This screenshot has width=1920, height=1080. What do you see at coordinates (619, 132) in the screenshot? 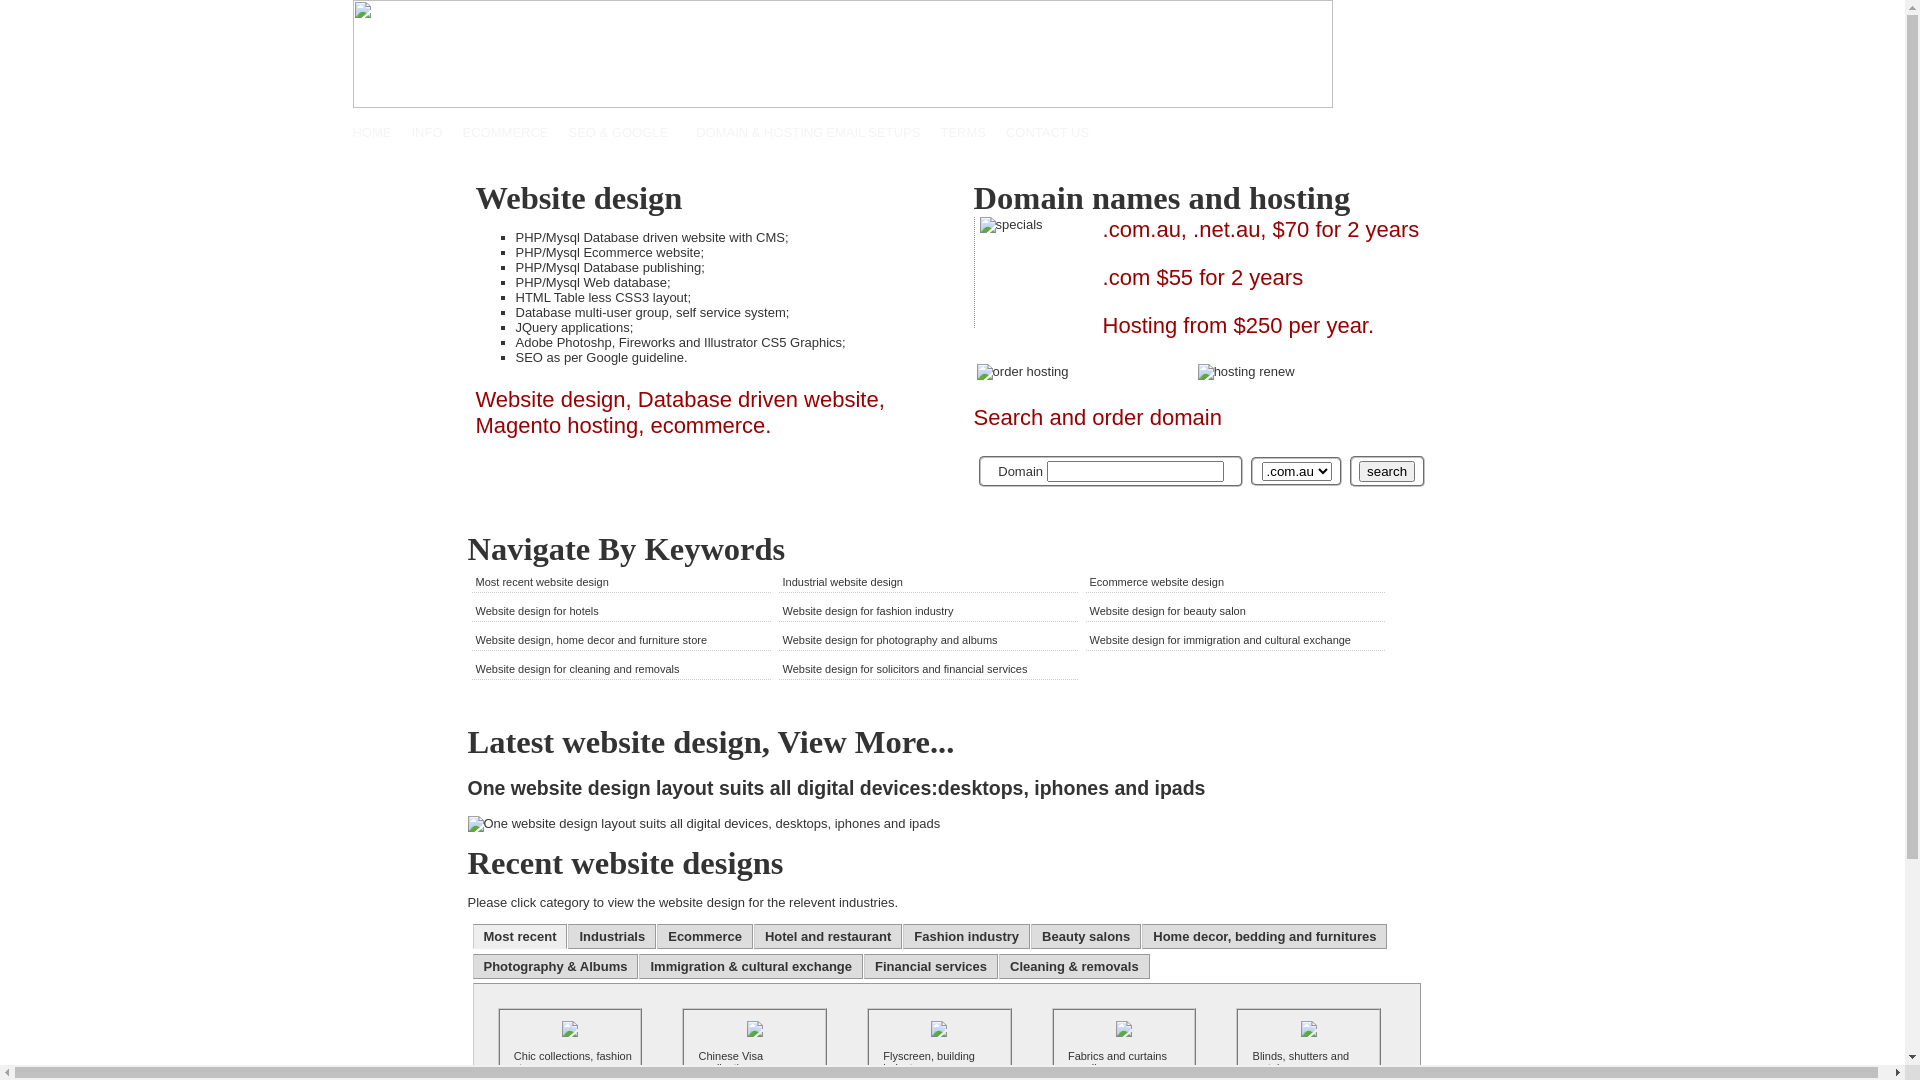
I see `SEO & GOOGLE` at bounding box center [619, 132].